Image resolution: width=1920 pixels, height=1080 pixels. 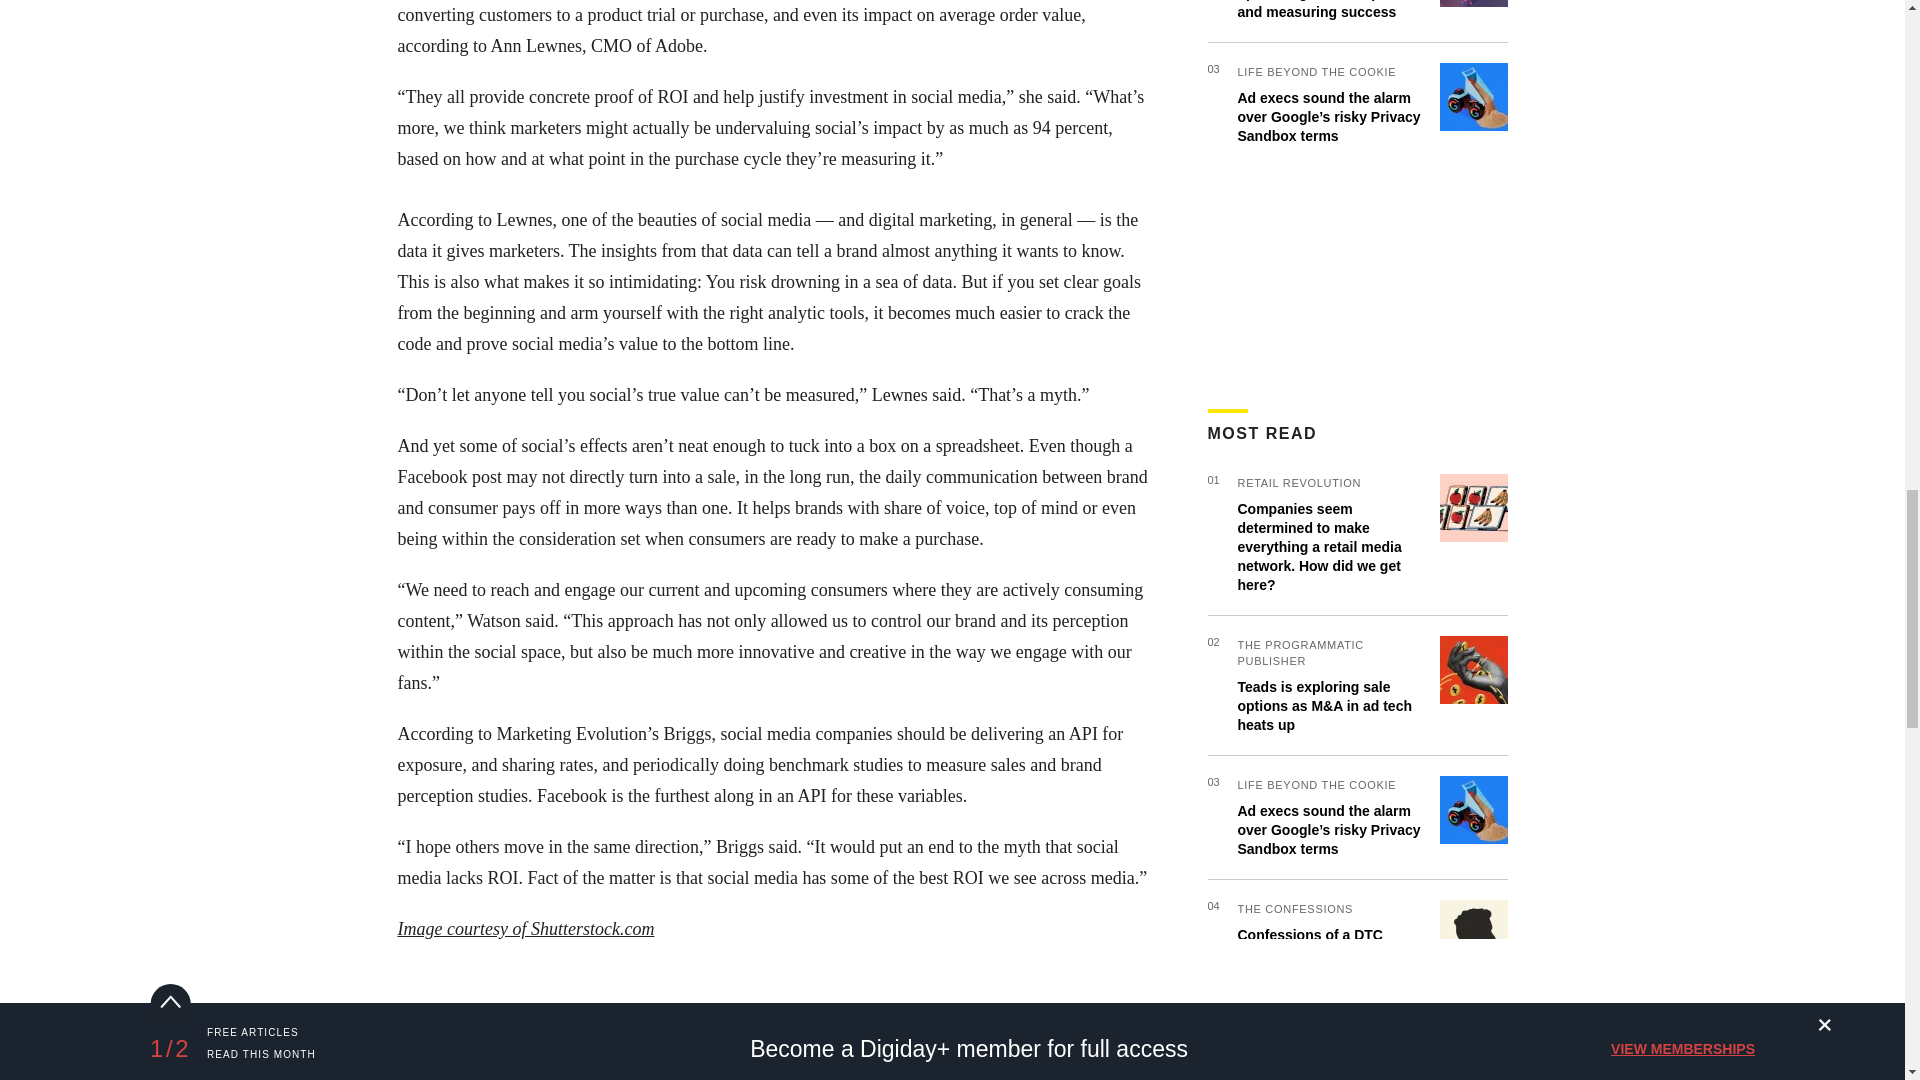 What do you see at coordinates (417, 990) in the screenshot?
I see `Share on Facebook` at bounding box center [417, 990].